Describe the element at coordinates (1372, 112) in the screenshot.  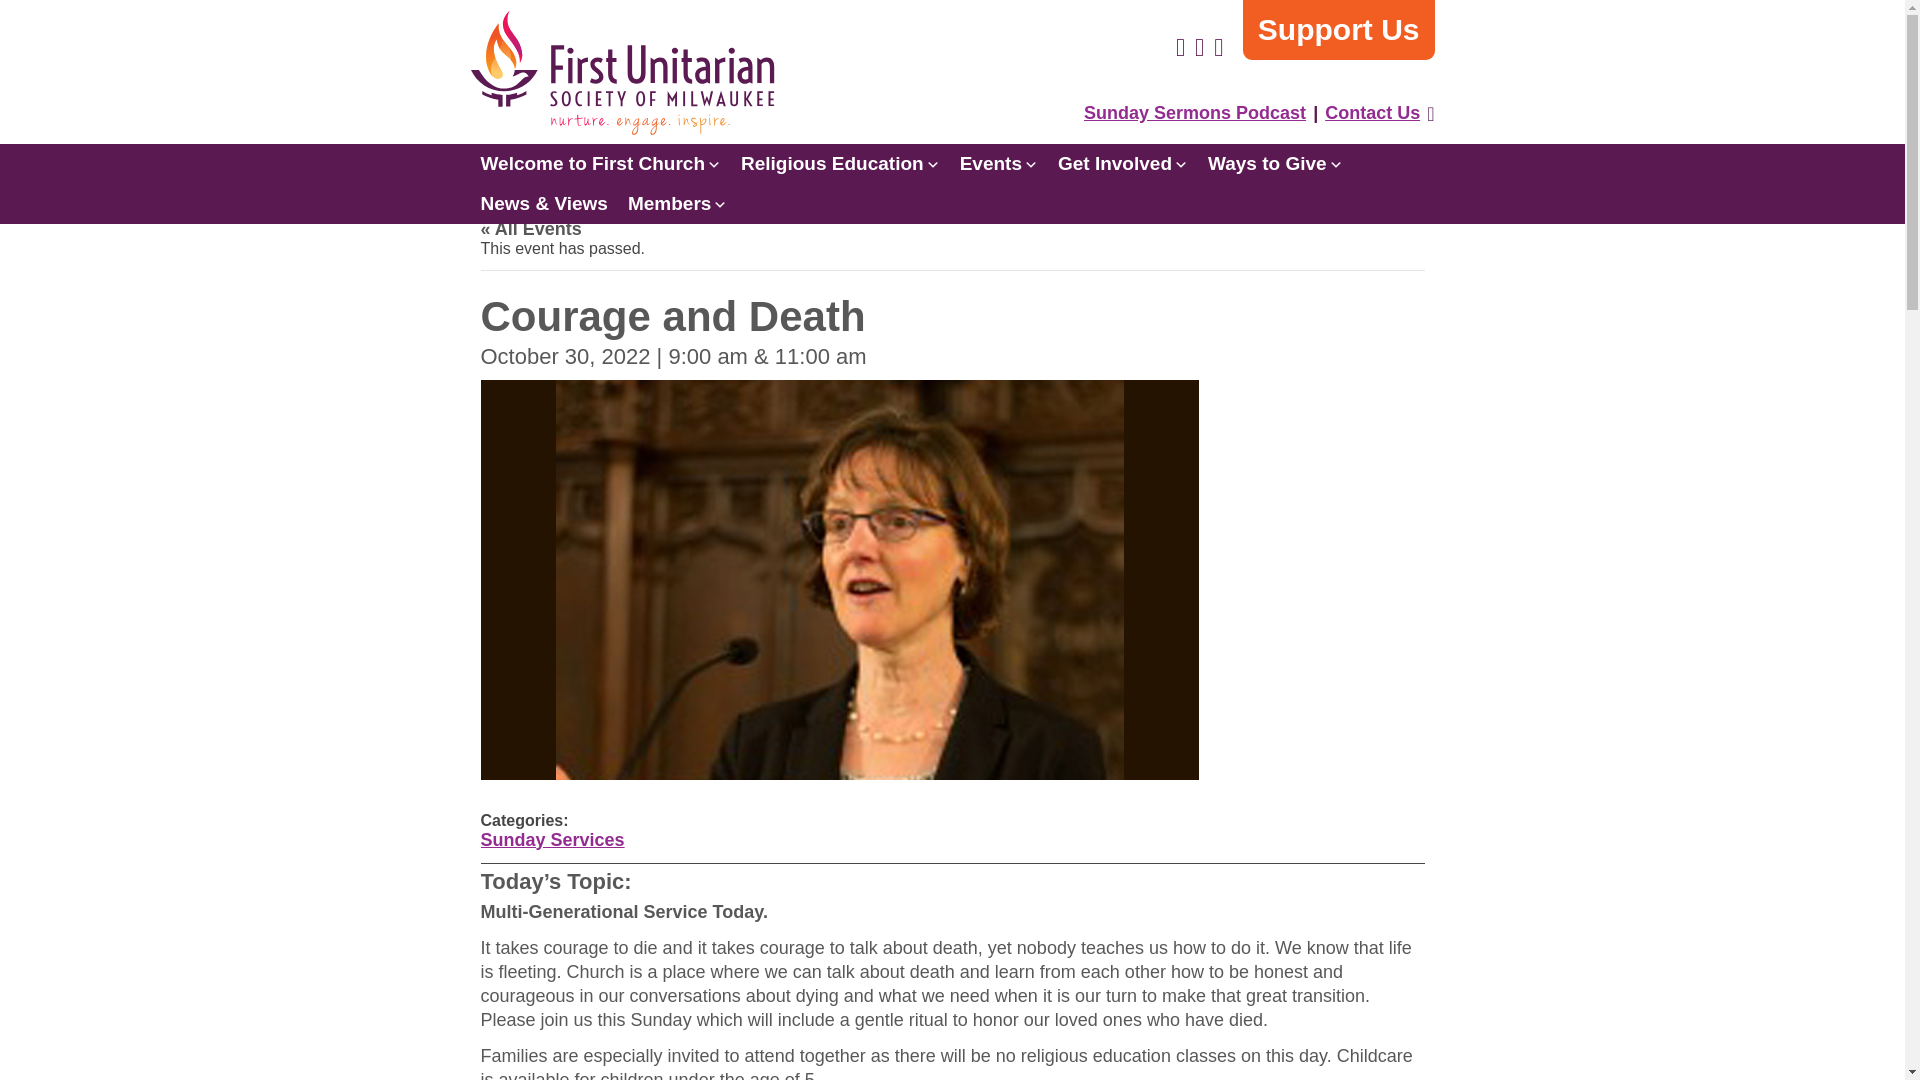
I see `Contact Us` at that location.